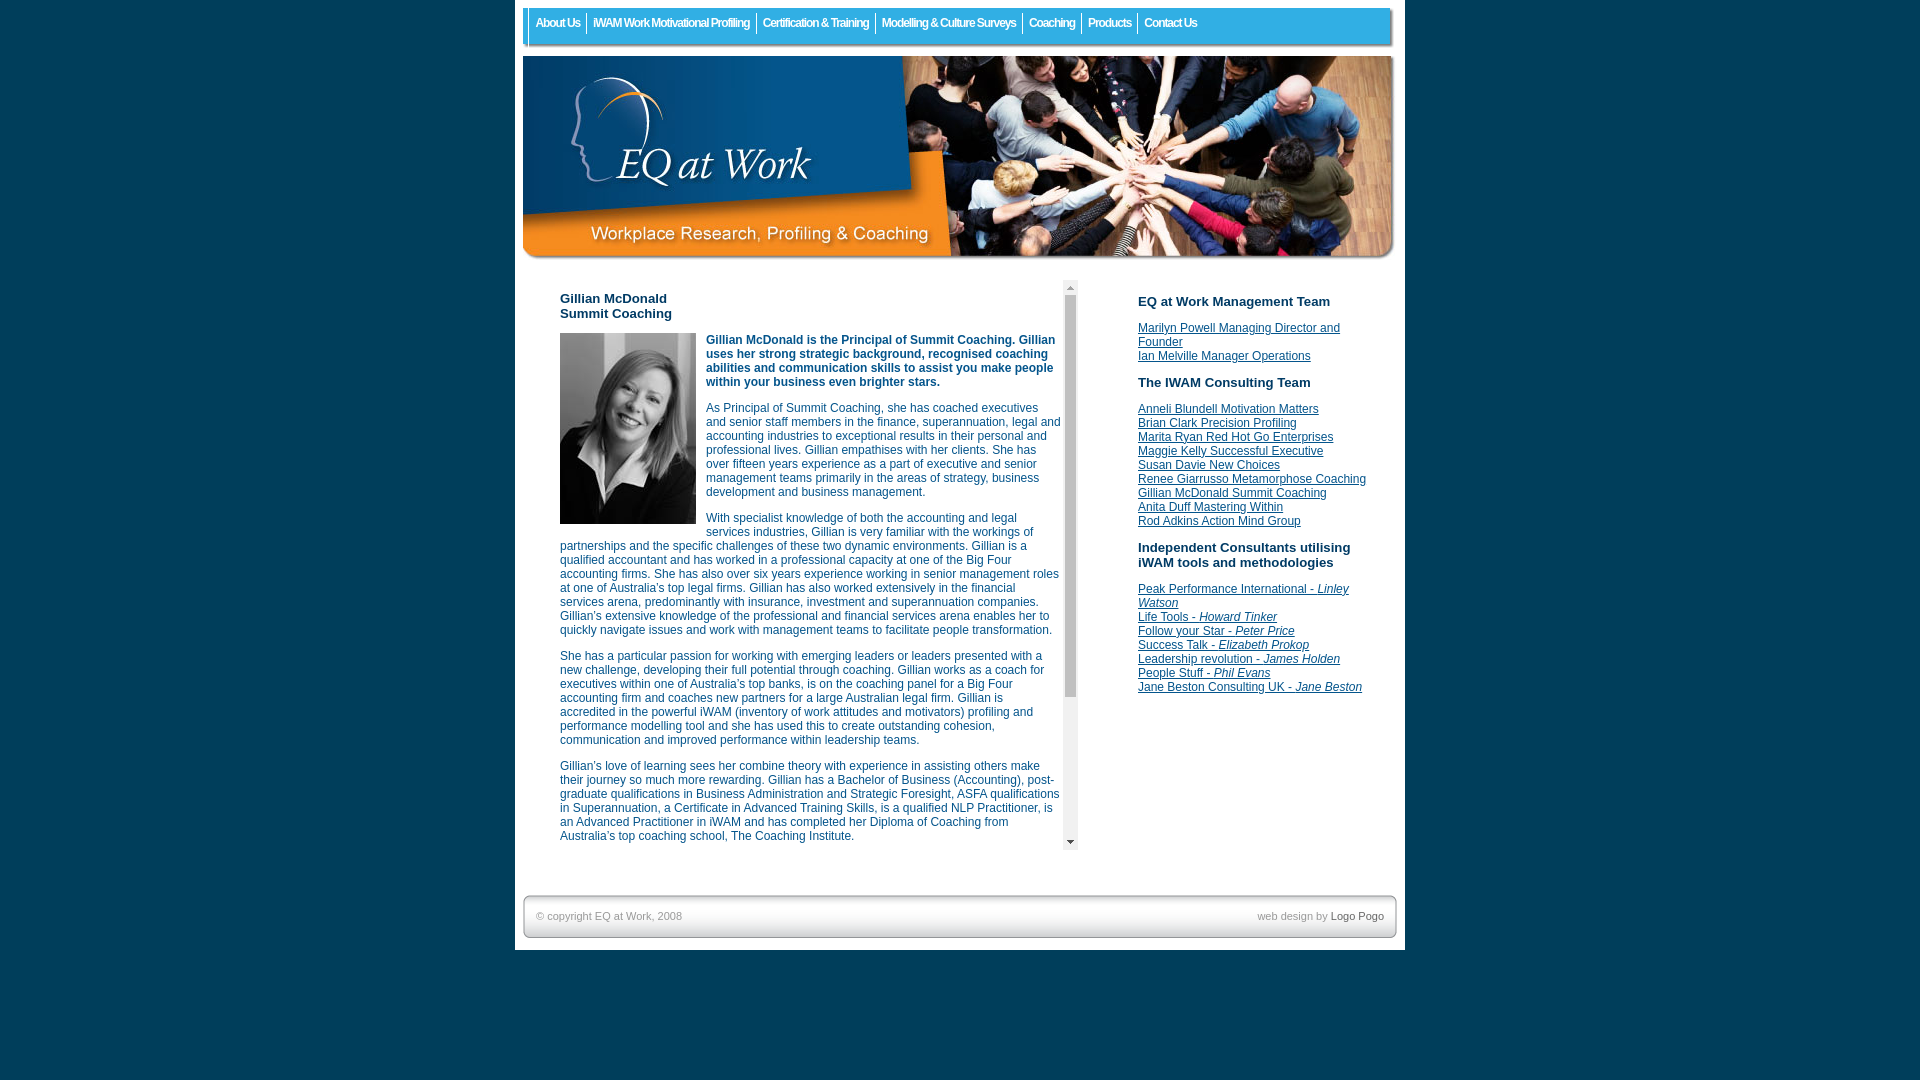  I want to click on Gillian McDonald Summit Coaching, so click(1232, 493).